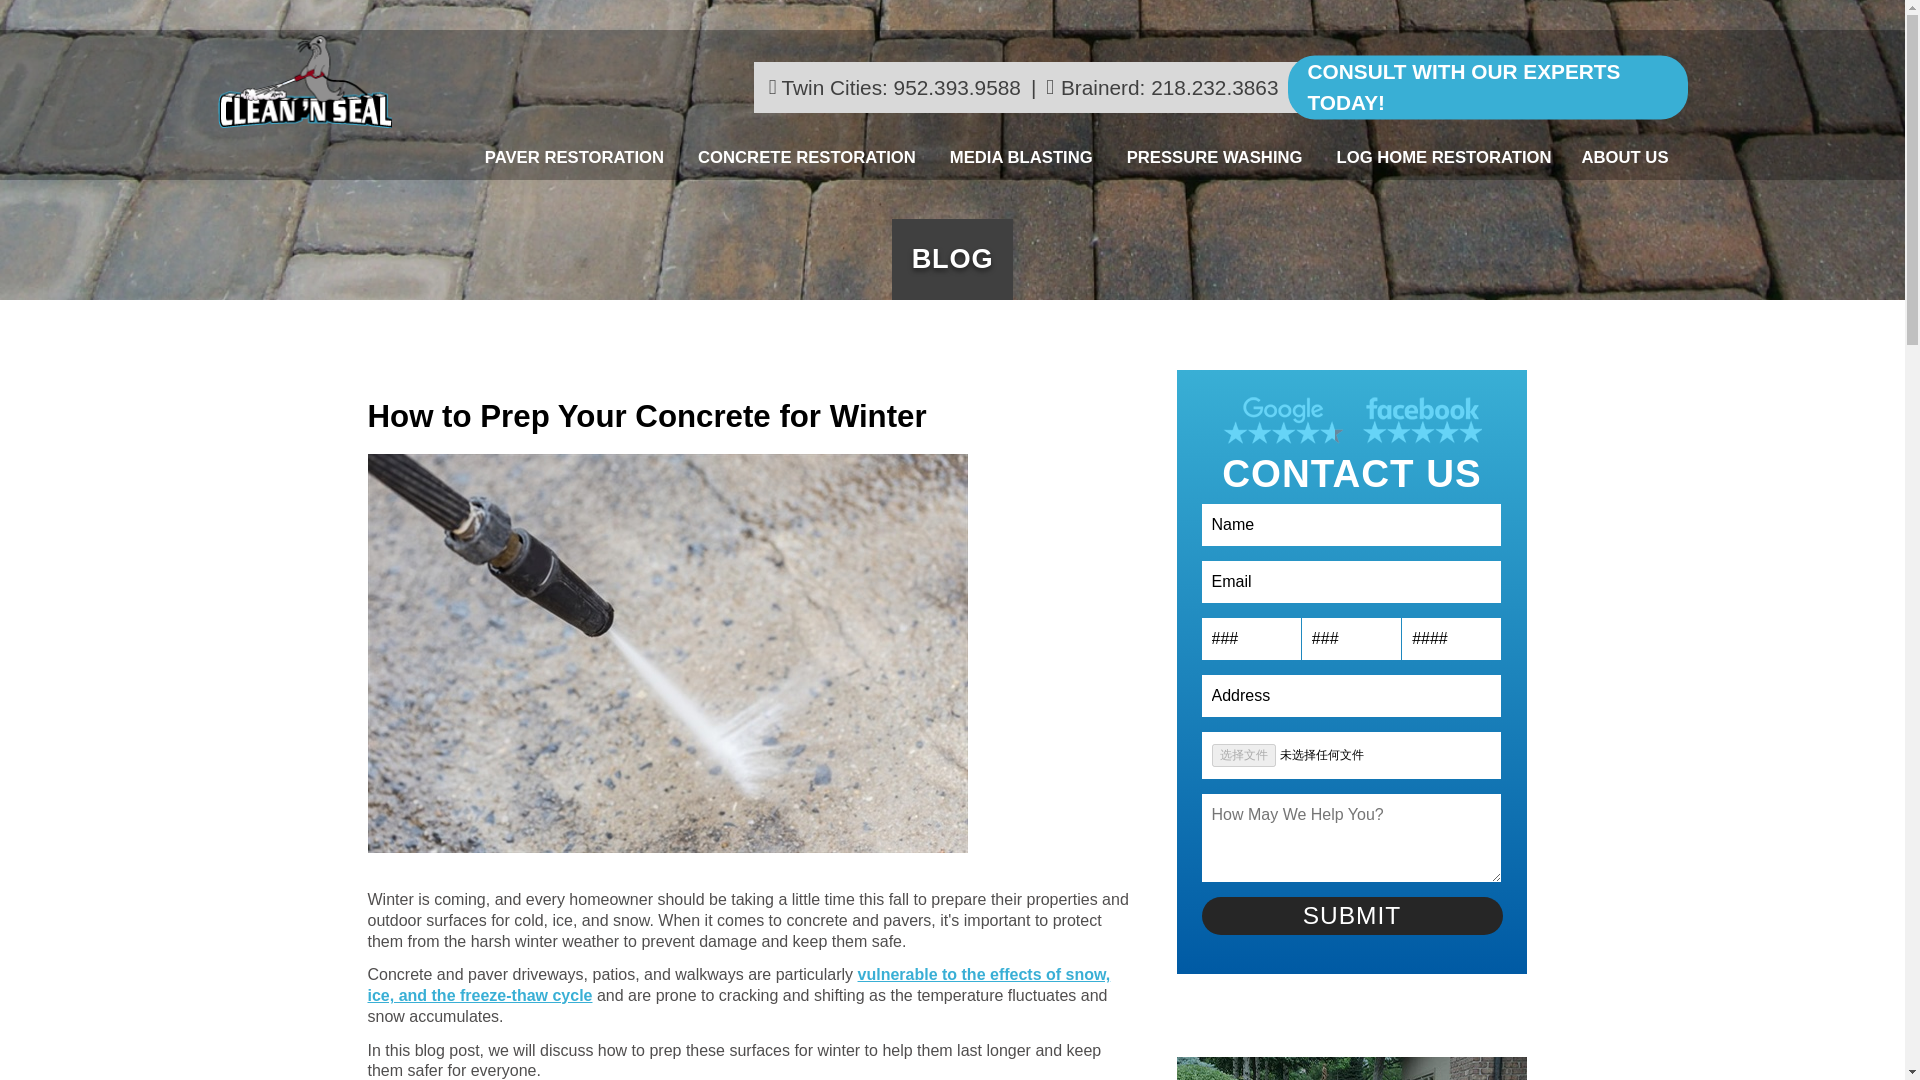 This screenshot has height=1080, width=1920. What do you see at coordinates (1024, 158) in the screenshot?
I see `MEDIA BLASTING` at bounding box center [1024, 158].